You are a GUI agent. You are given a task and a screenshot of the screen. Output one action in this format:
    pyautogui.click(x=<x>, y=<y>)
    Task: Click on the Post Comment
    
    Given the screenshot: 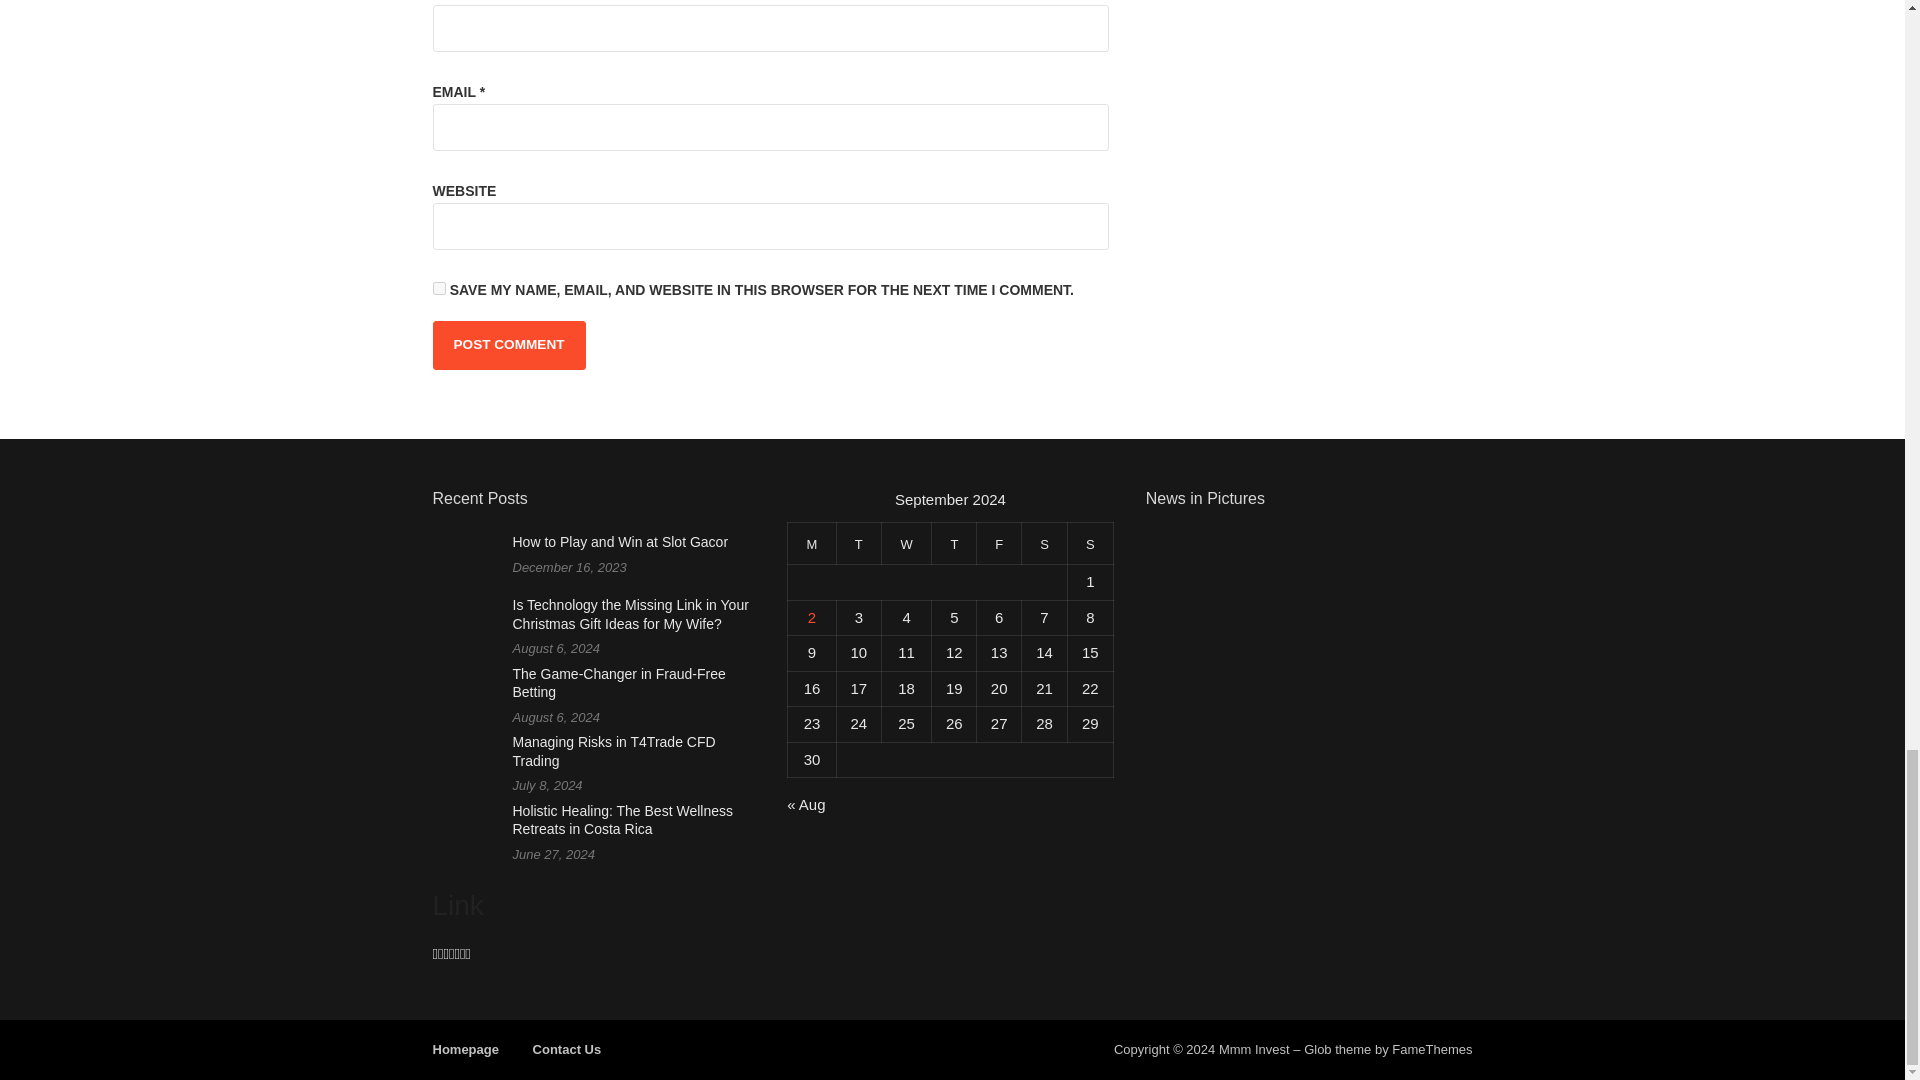 What is the action you would take?
    pyautogui.click(x=508, y=344)
    